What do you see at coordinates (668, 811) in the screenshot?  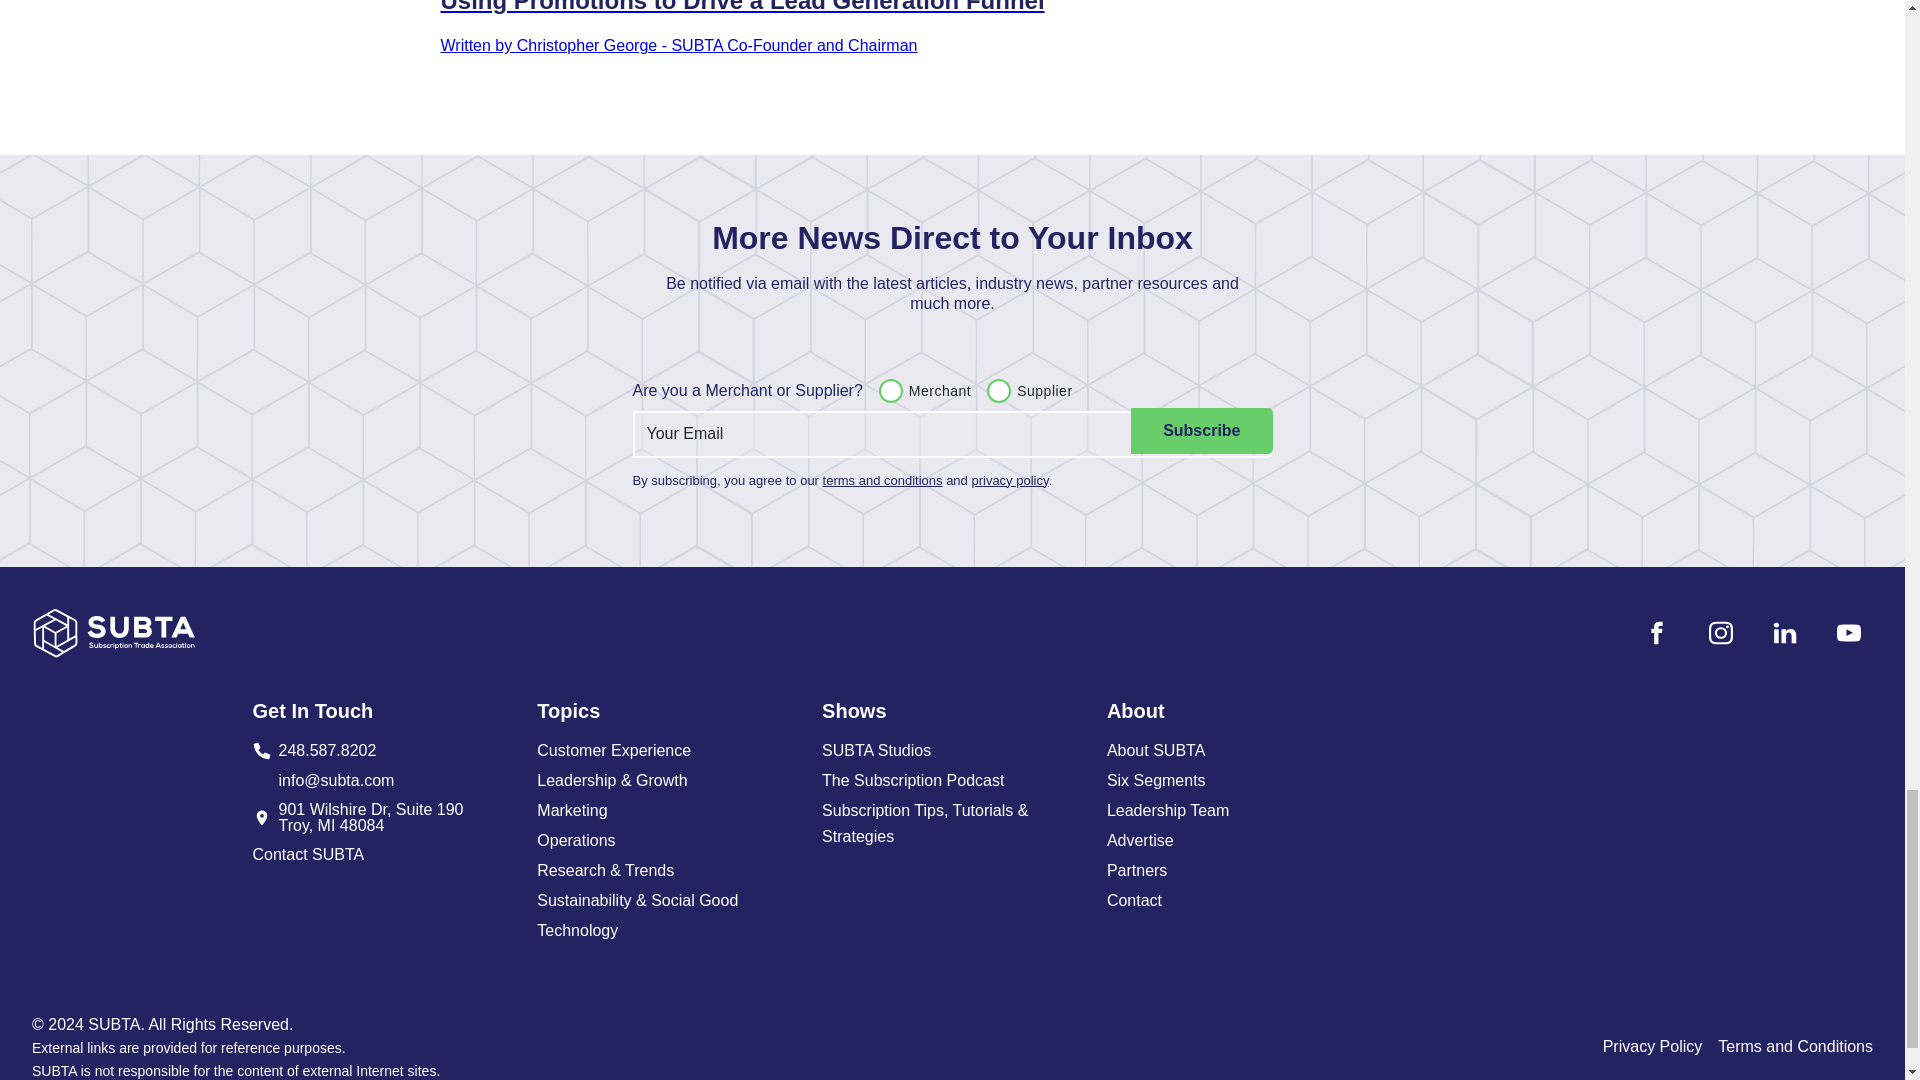 I see `Marketing` at bounding box center [668, 811].